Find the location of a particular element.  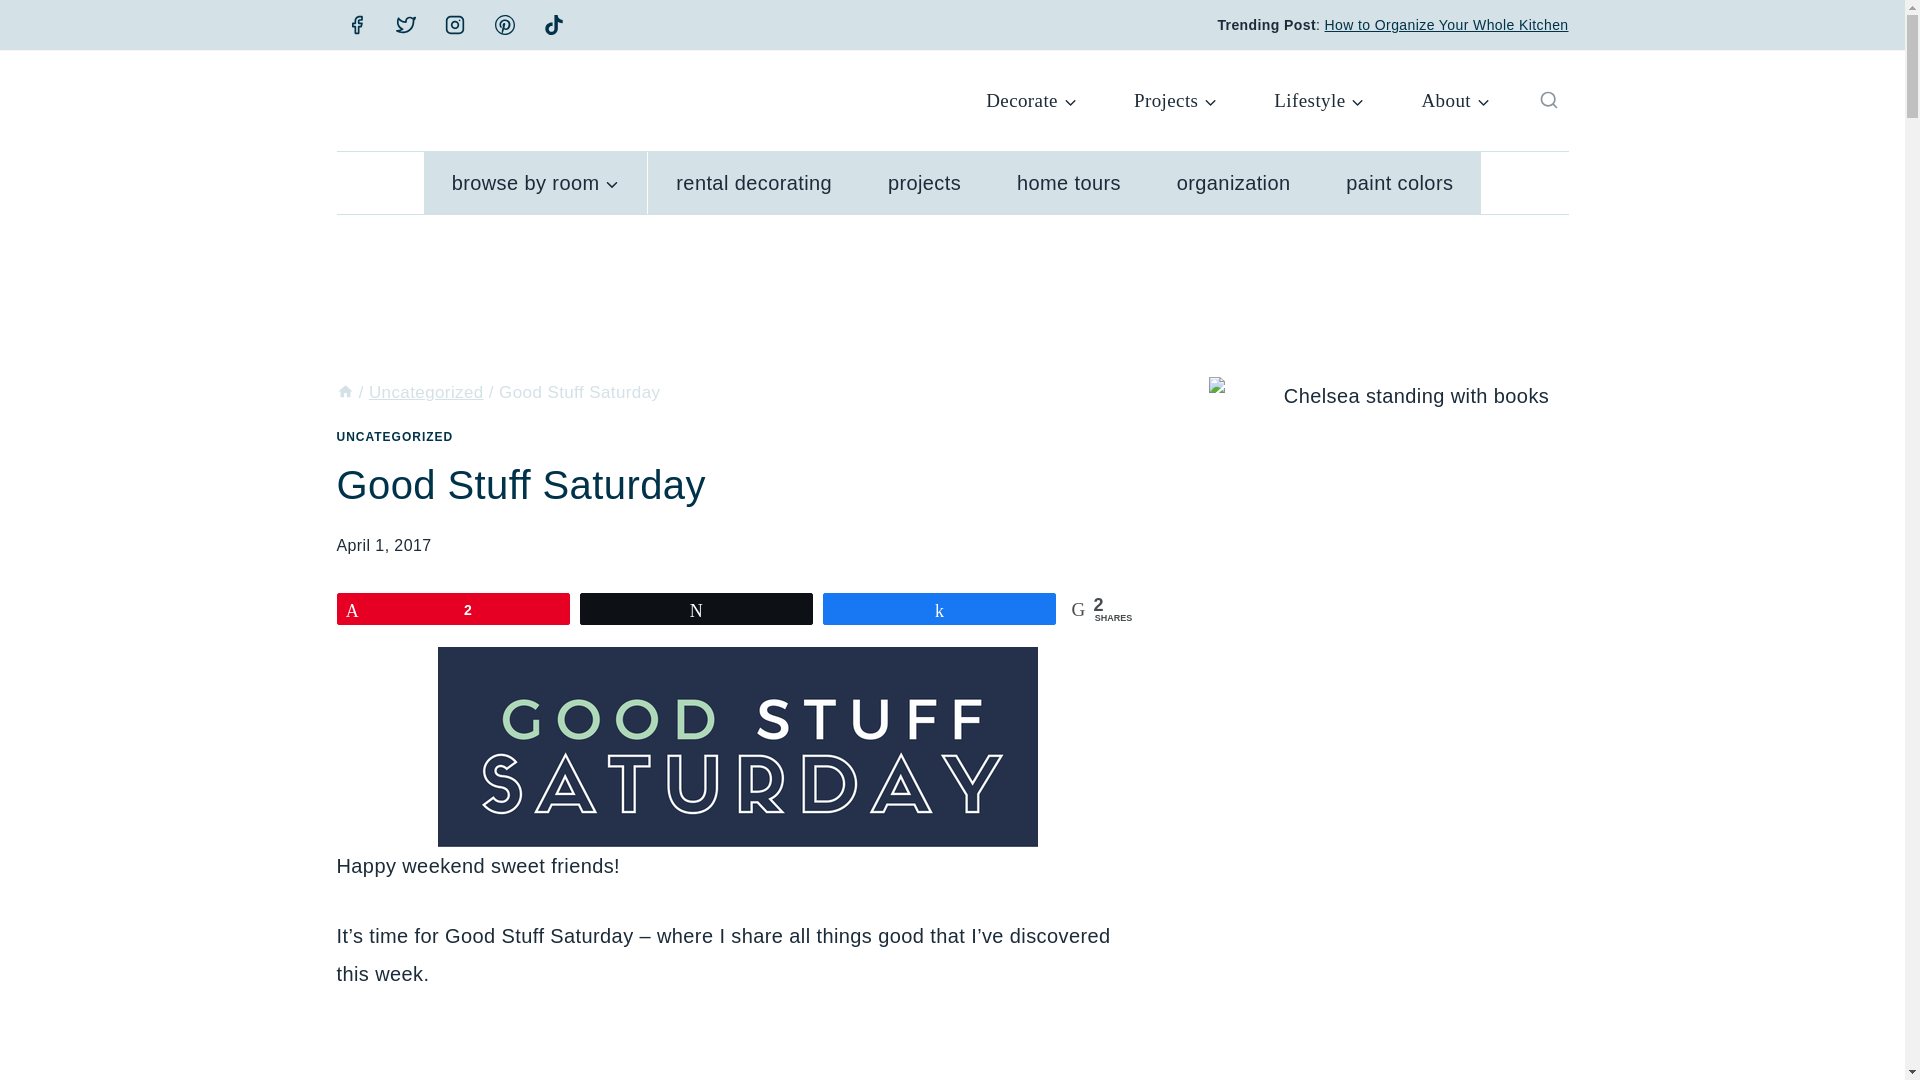

Home is located at coordinates (344, 392).